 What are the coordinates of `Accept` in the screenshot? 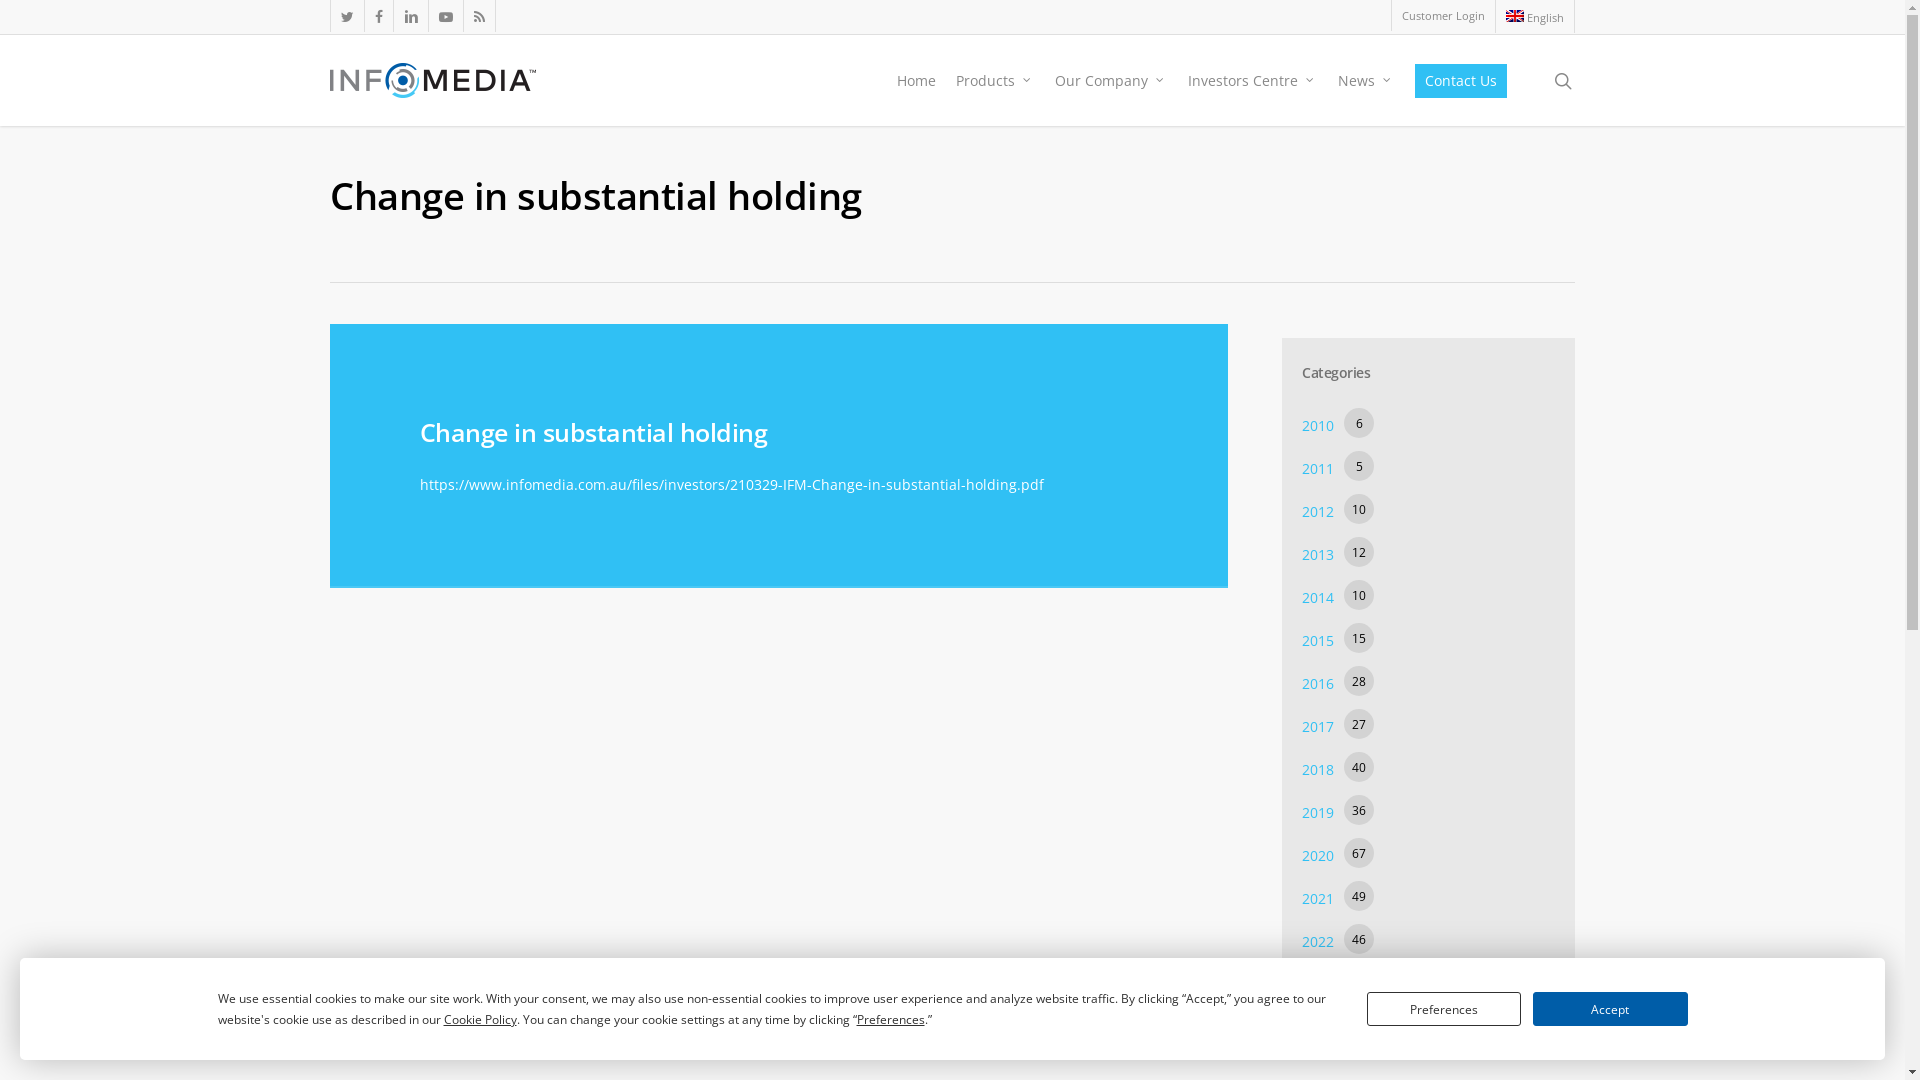 It's located at (1610, 1009).